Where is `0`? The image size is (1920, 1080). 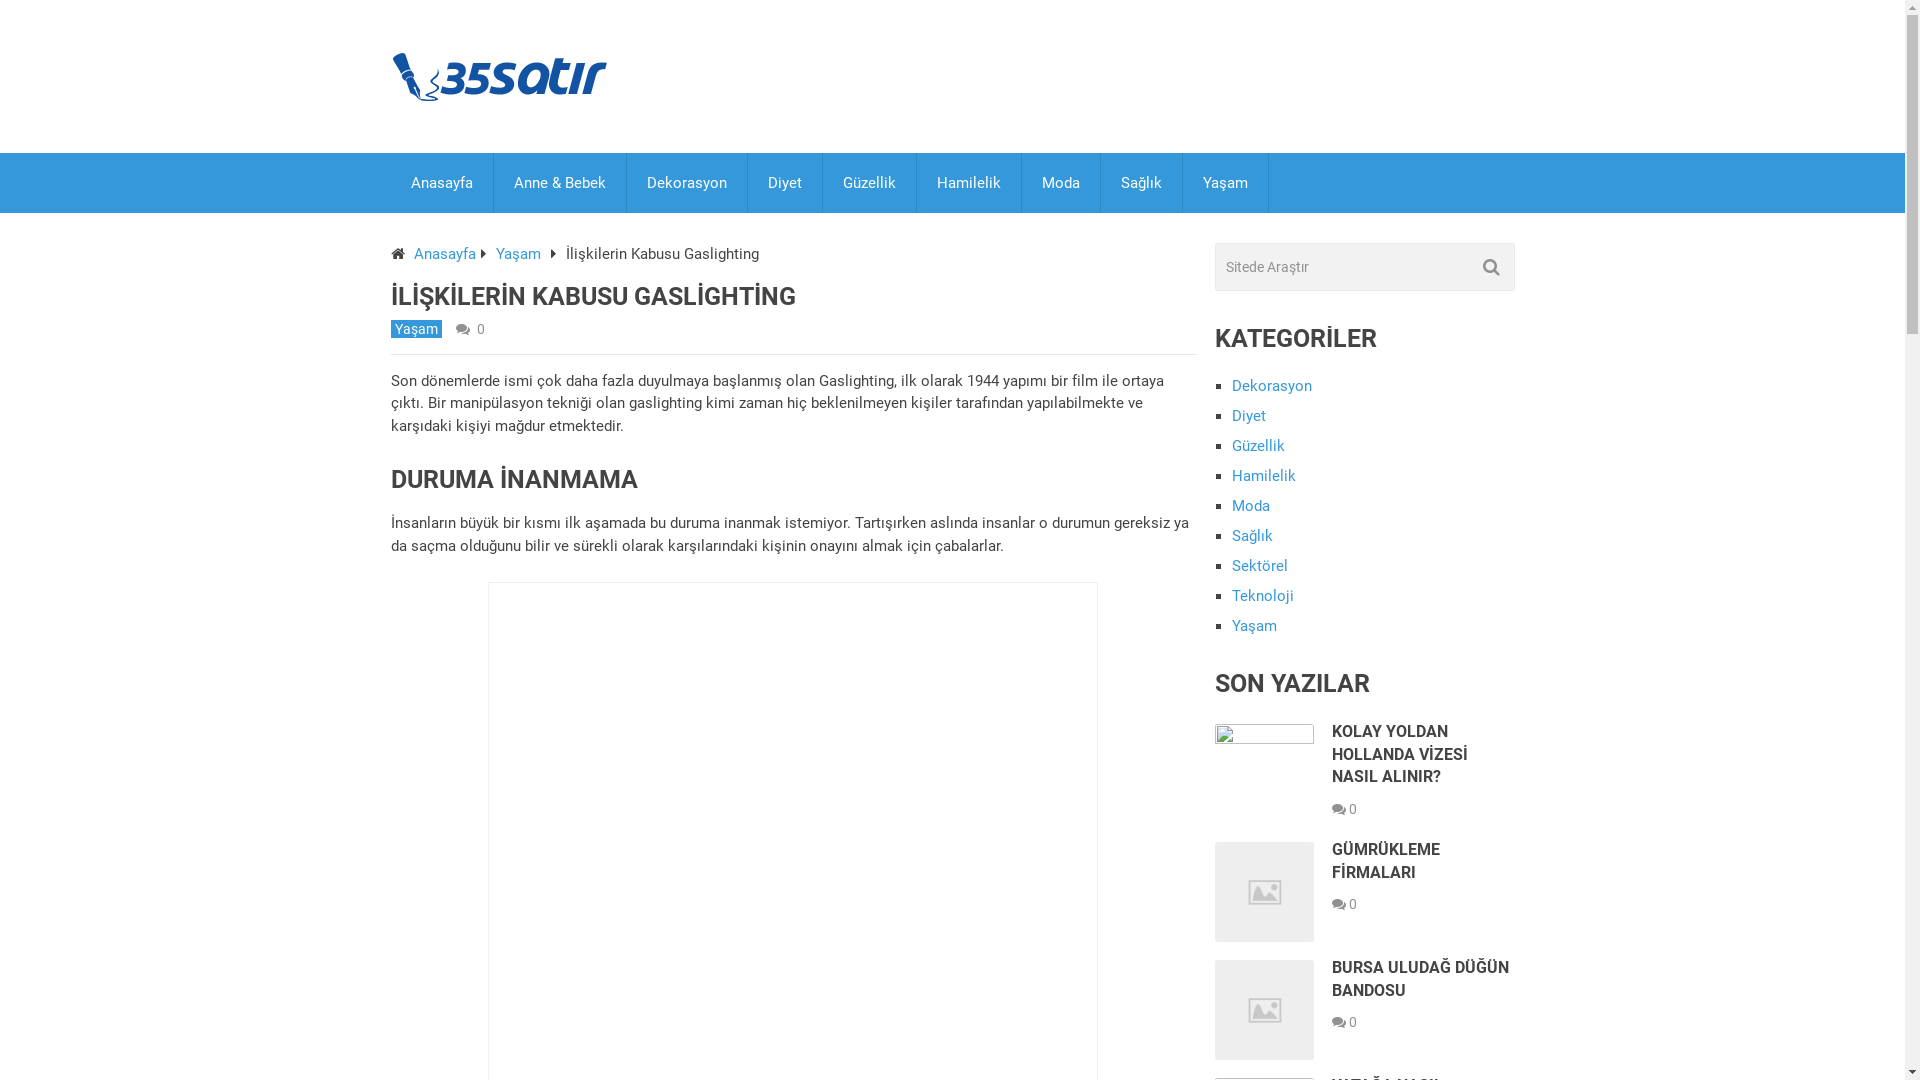
0 is located at coordinates (480, 329).